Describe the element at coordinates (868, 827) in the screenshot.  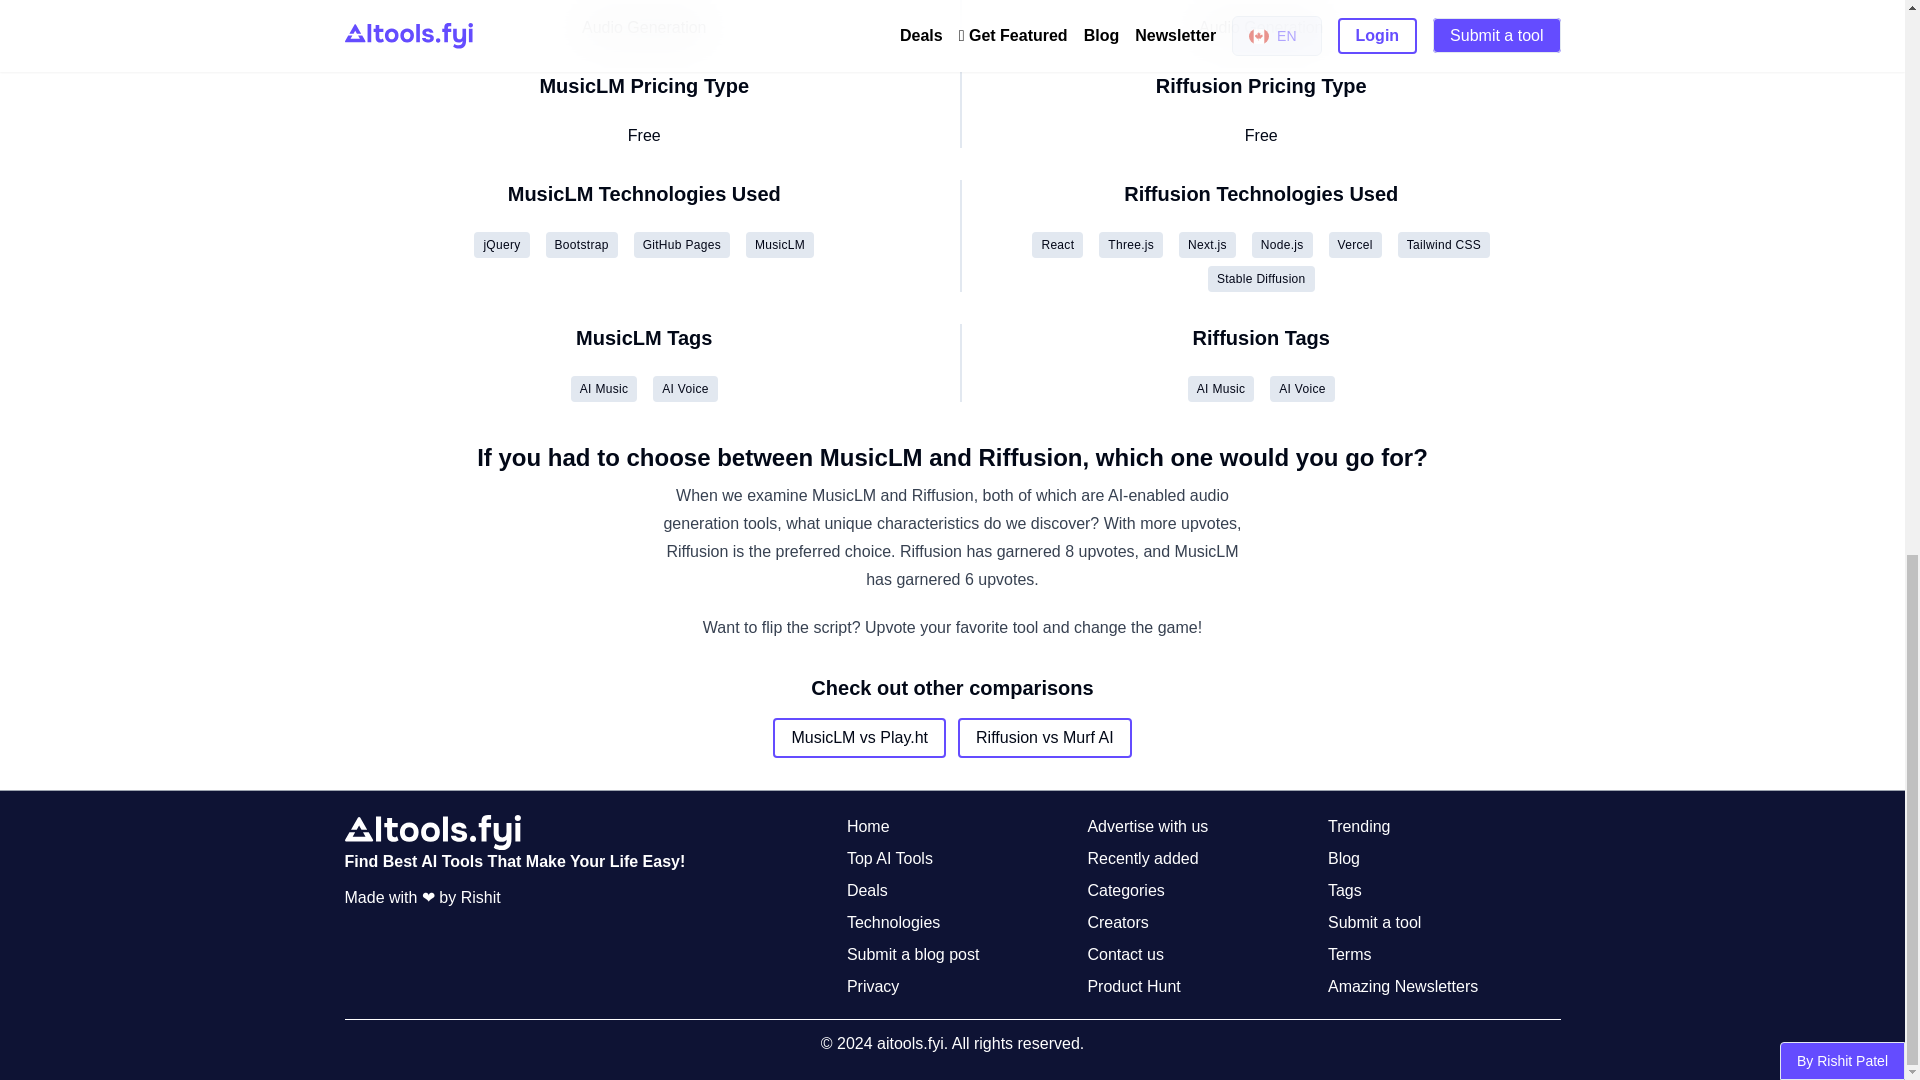
I see `Home` at that location.